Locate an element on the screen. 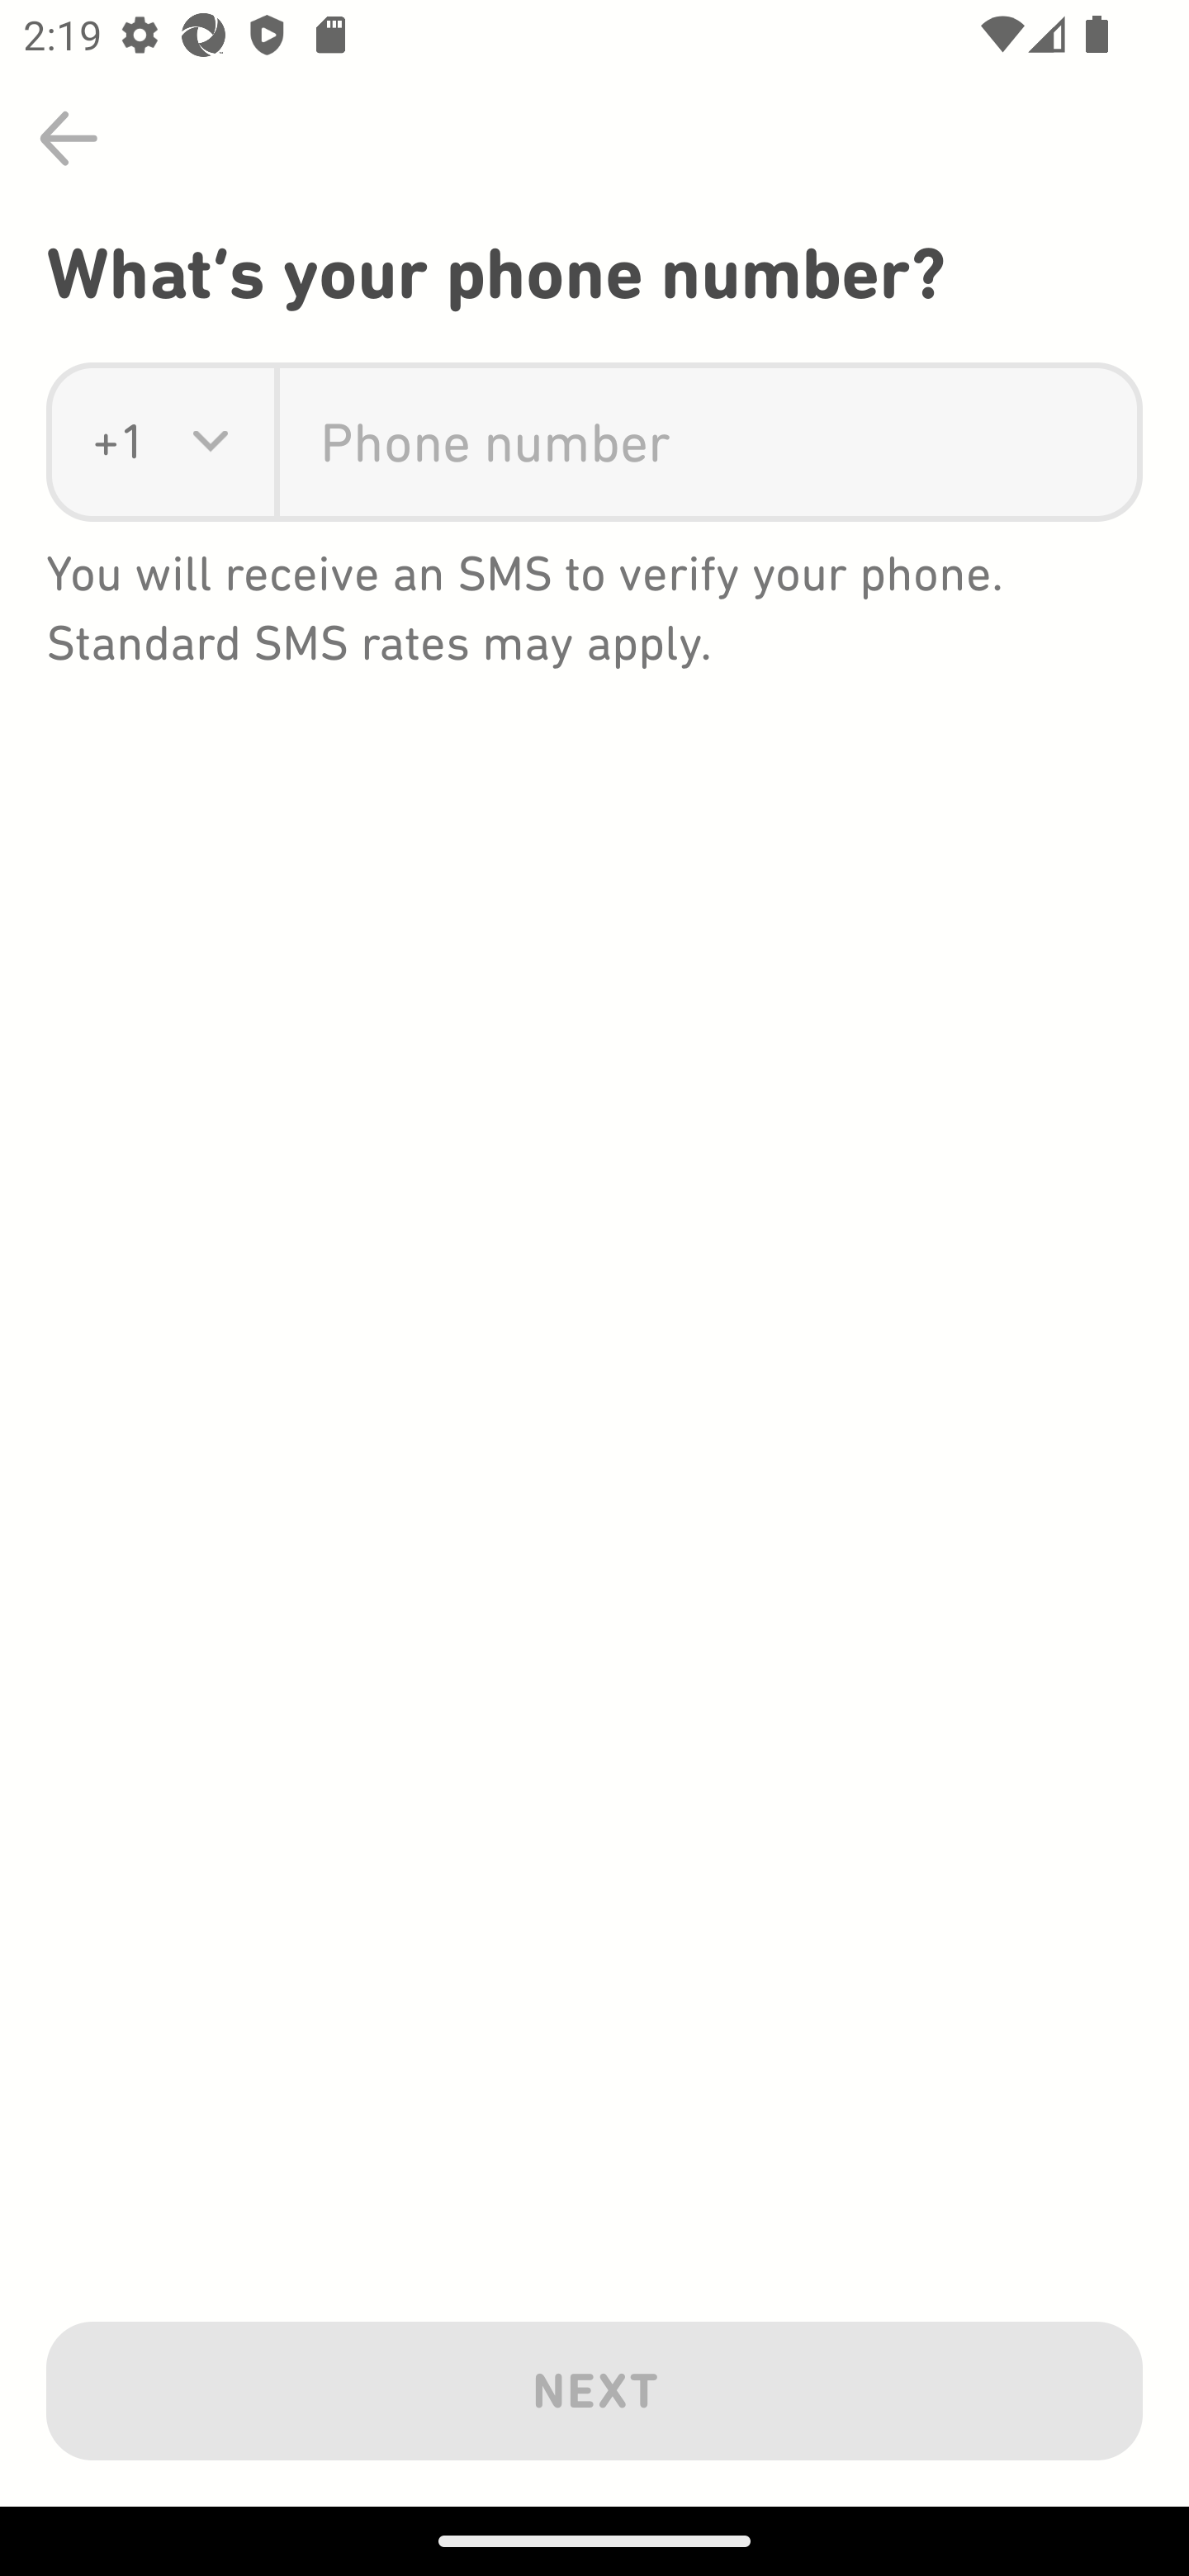 The width and height of the screenshot is (1189, 2576). Phone number is located at coordinates (708, 443).